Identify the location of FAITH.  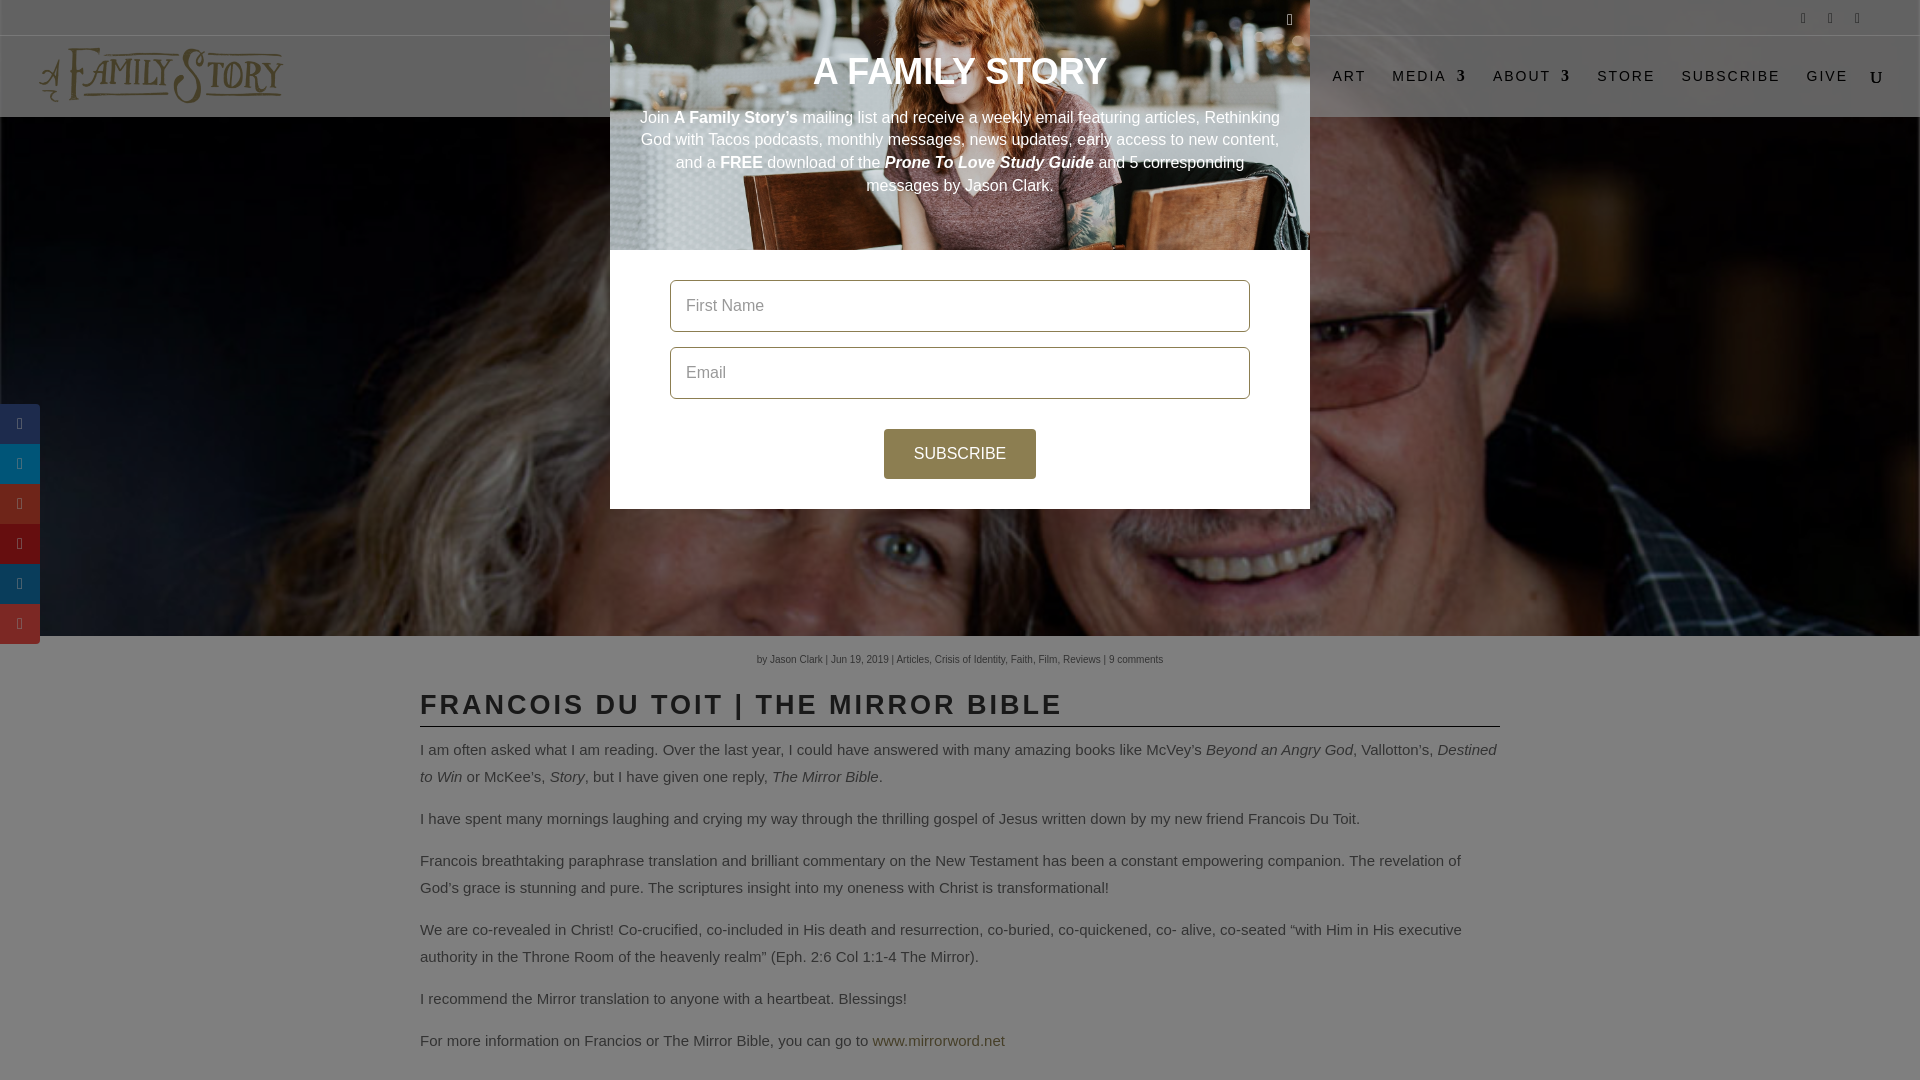
(1217, 92).